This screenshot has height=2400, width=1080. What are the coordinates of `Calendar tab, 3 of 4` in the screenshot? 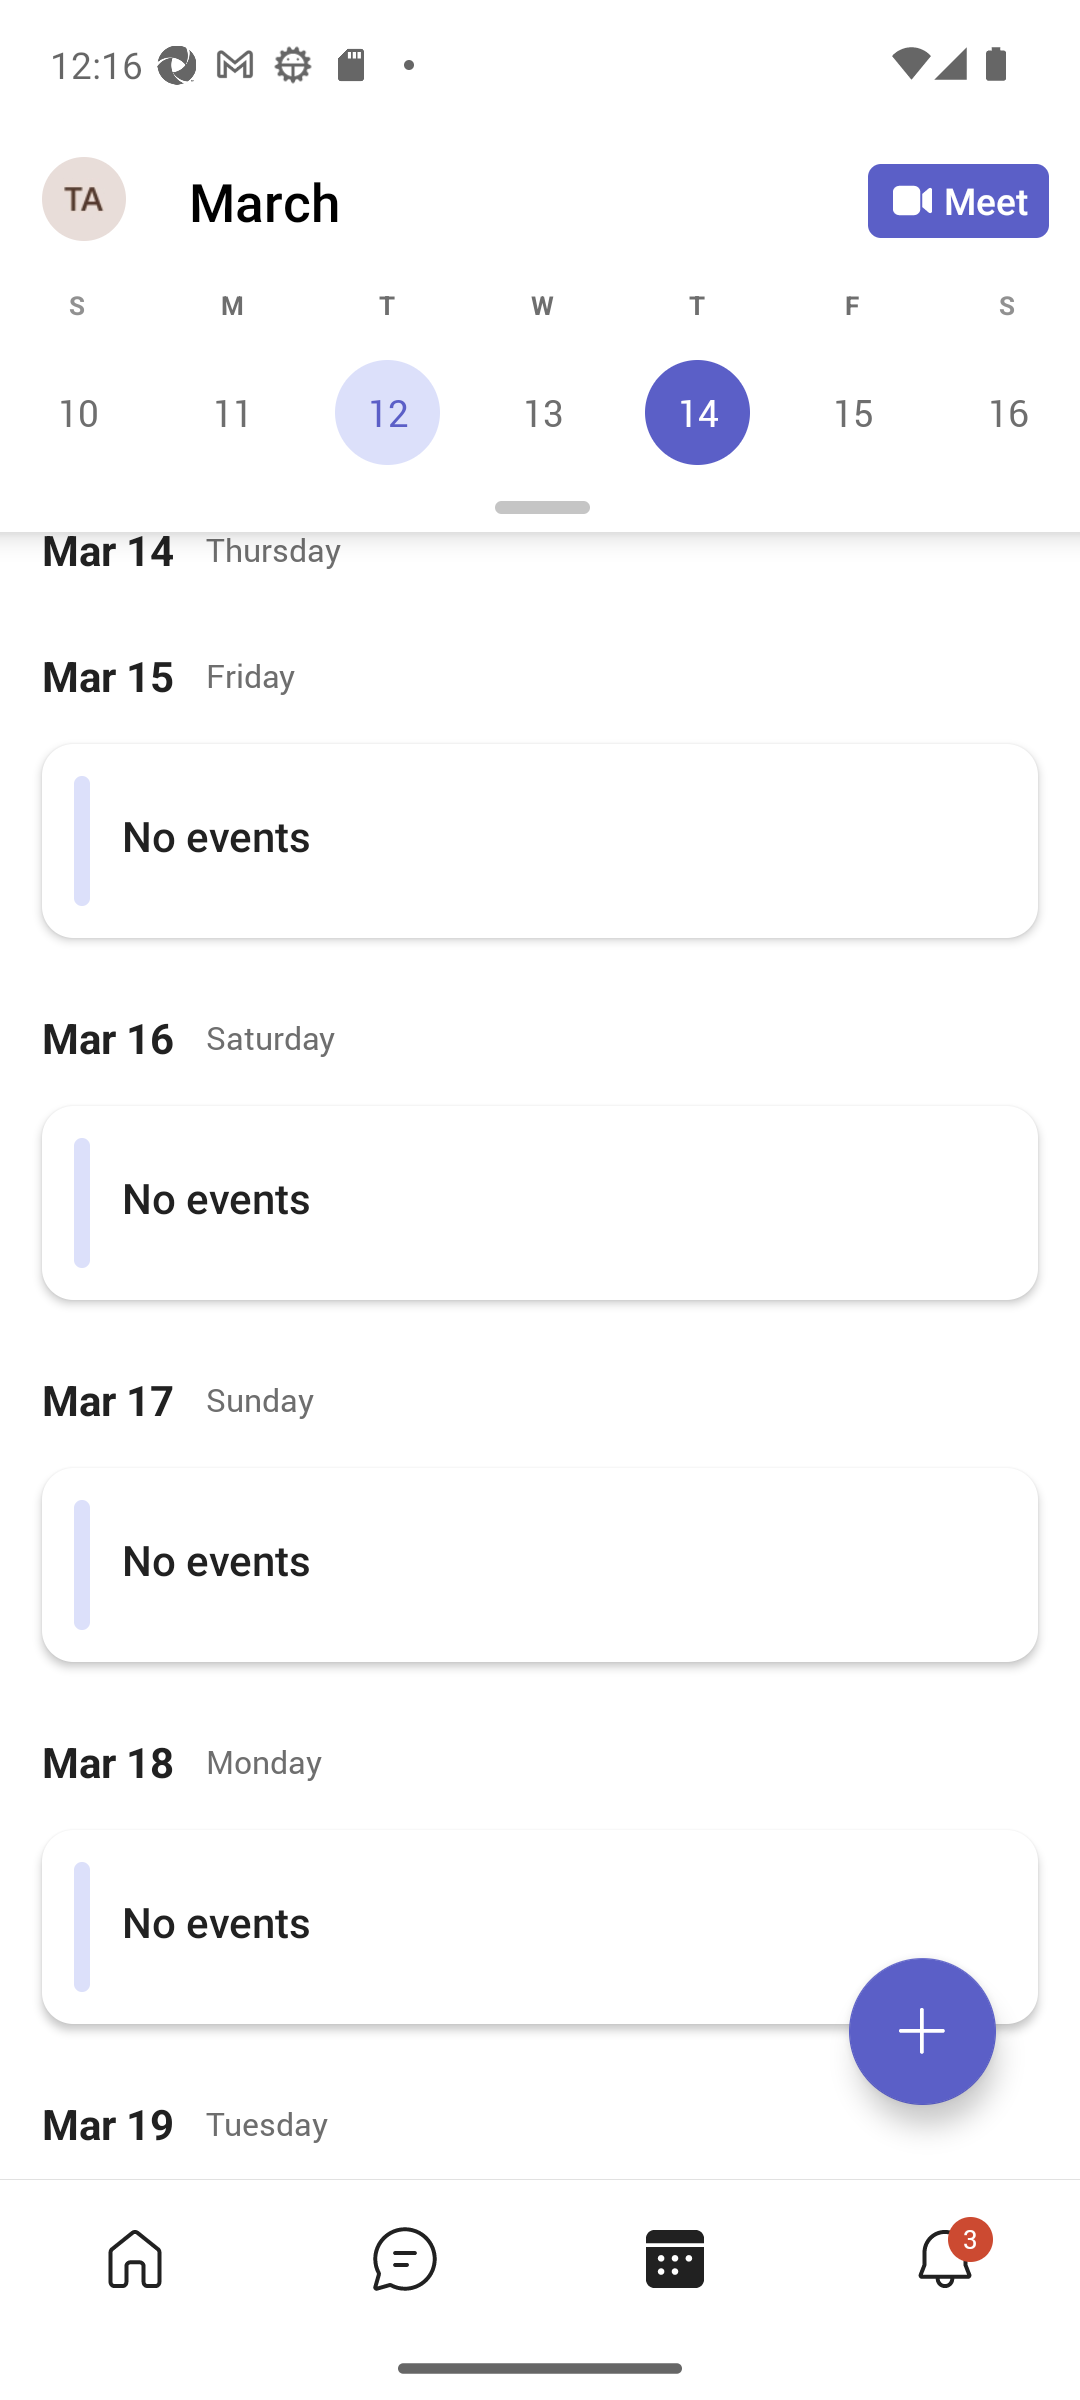 It's located at (674, 2258).